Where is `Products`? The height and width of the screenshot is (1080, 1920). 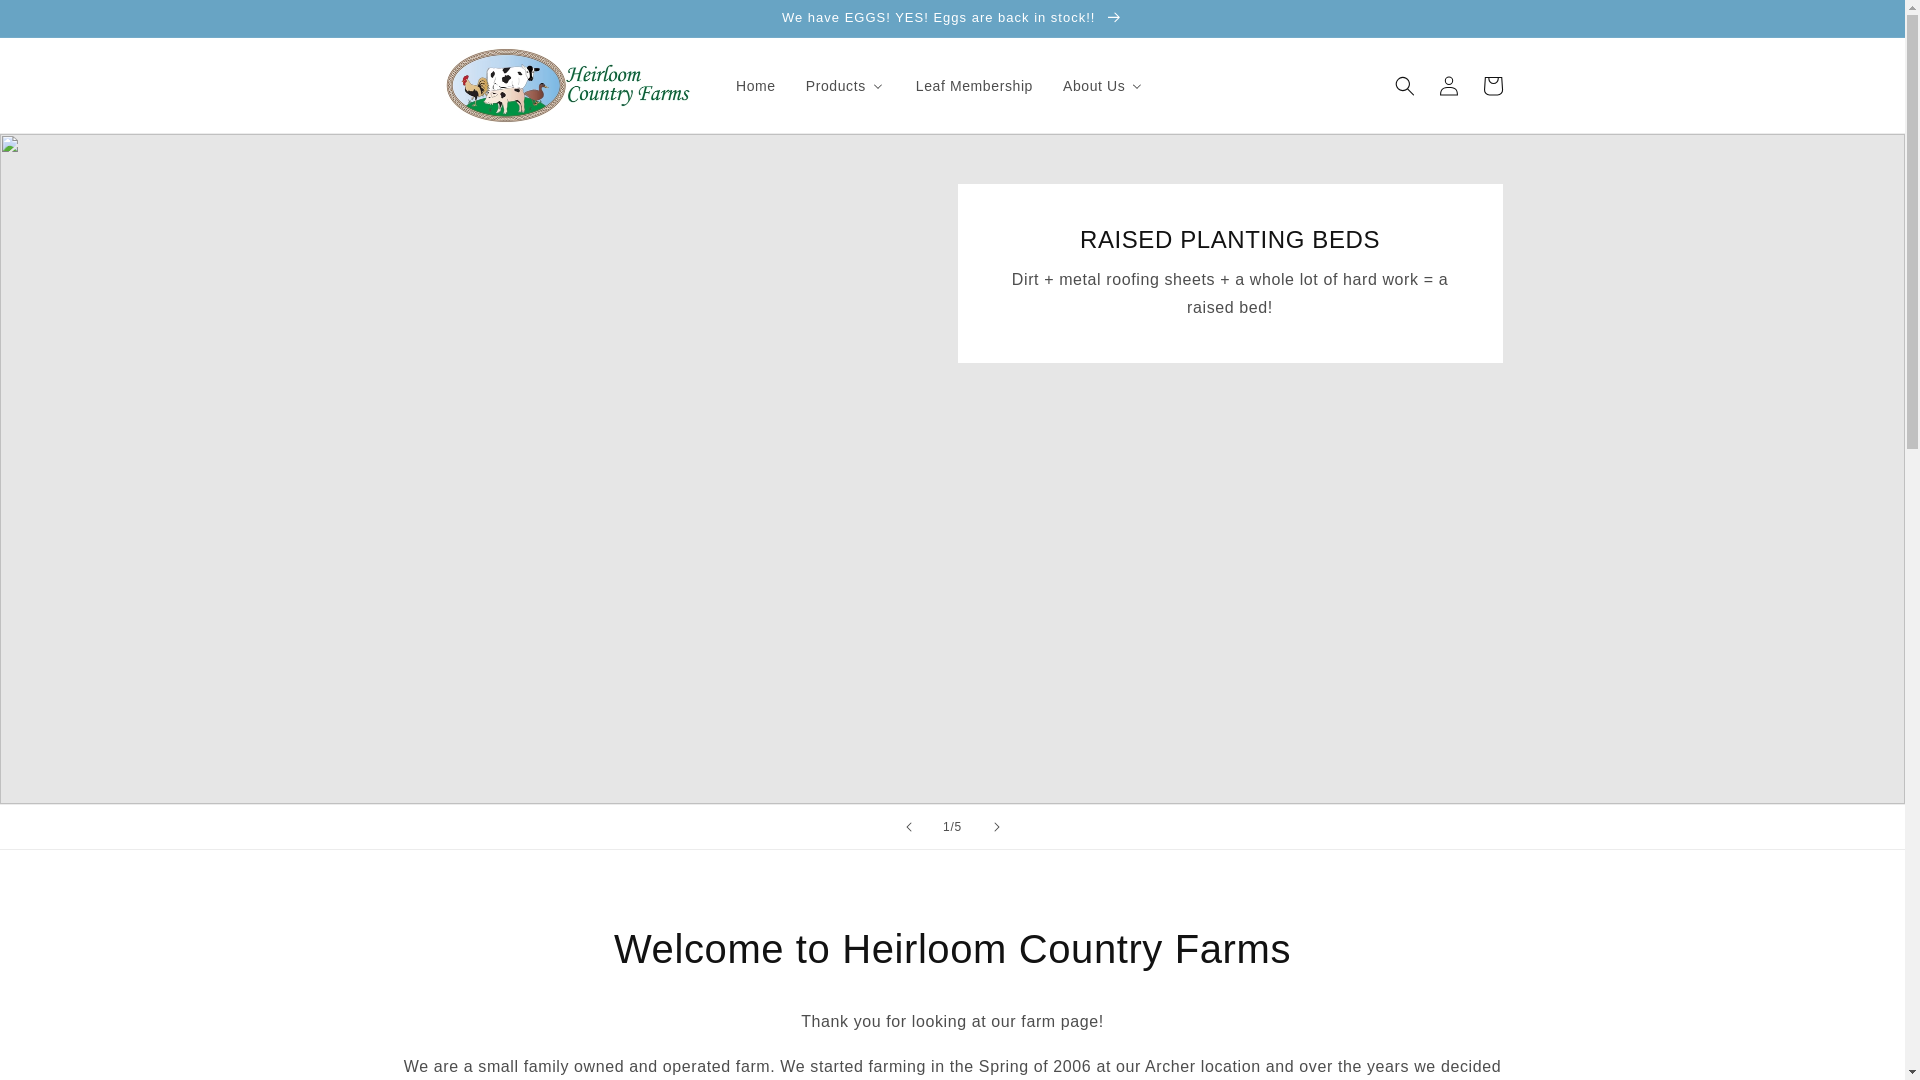 Products is located at coordinates (844, 84).